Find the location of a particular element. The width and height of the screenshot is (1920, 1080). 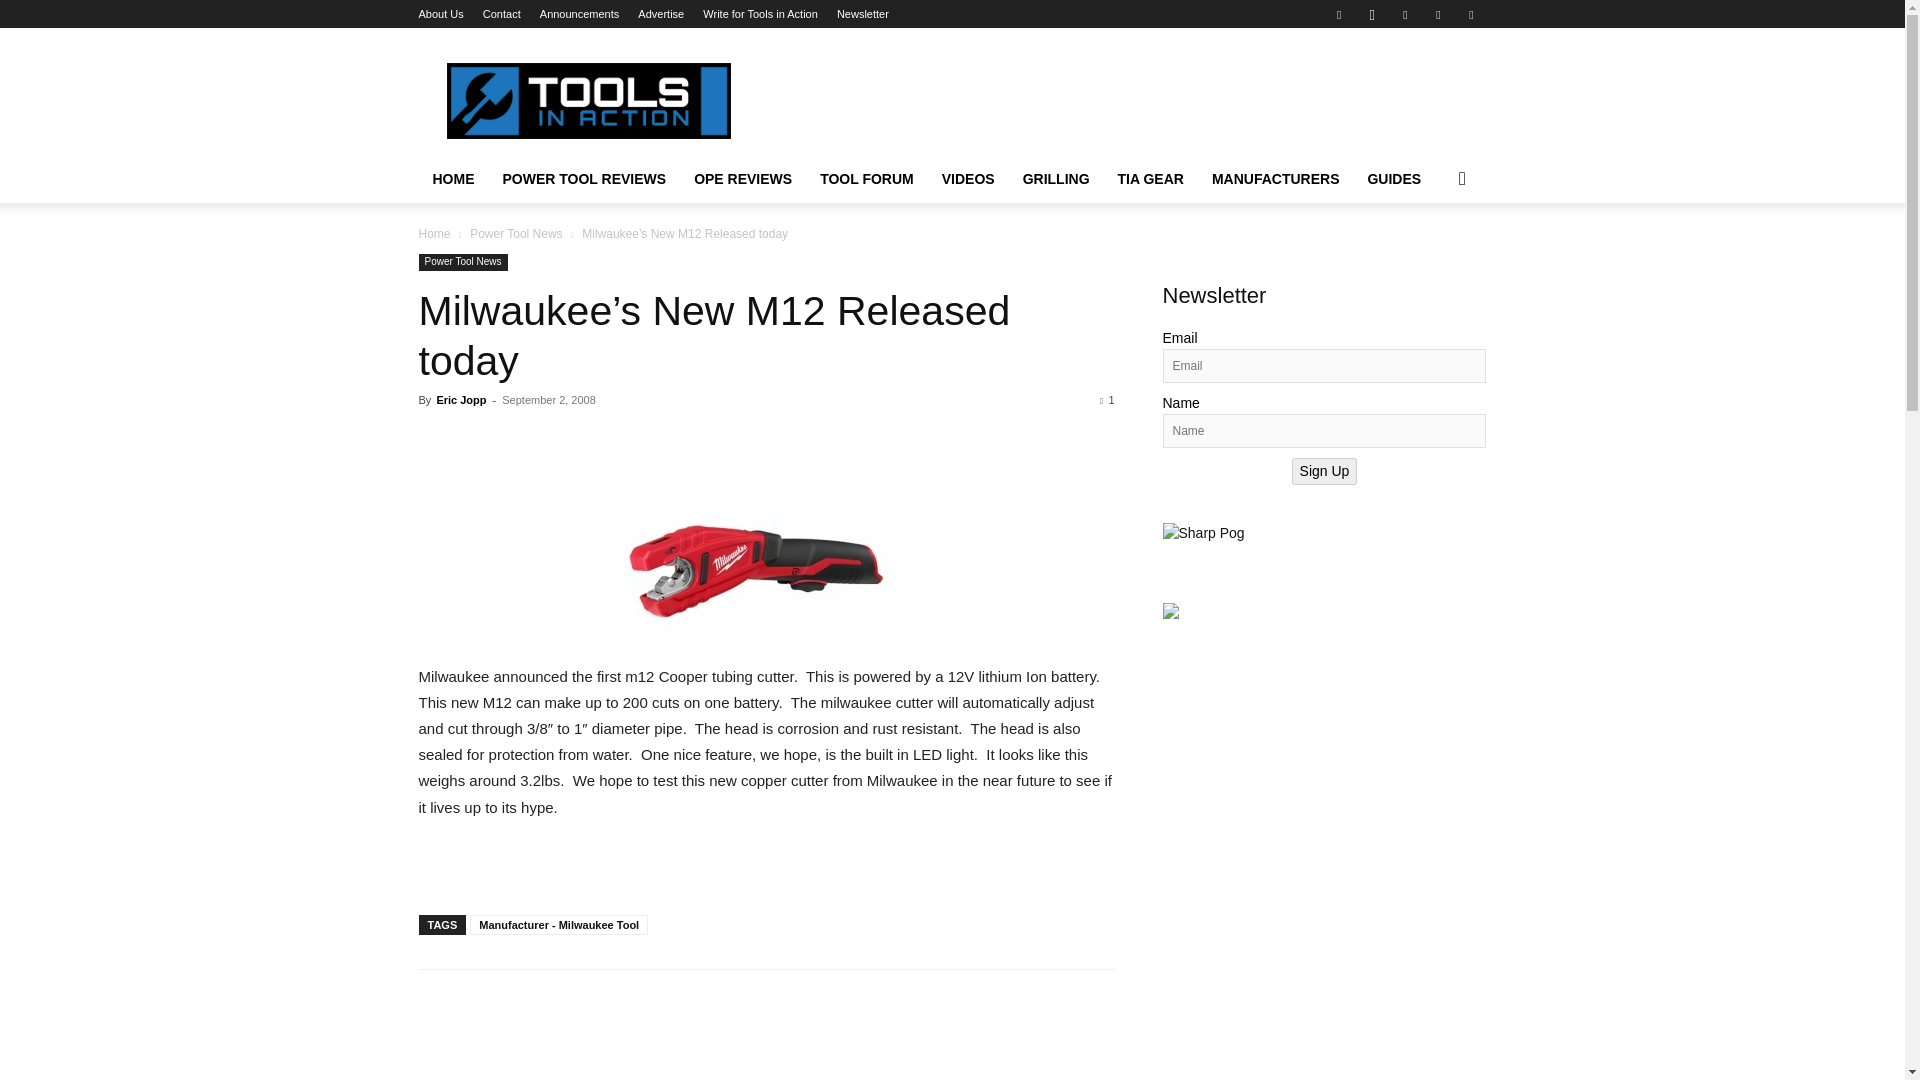

VIDEOS is located at coordinates (968, 179).